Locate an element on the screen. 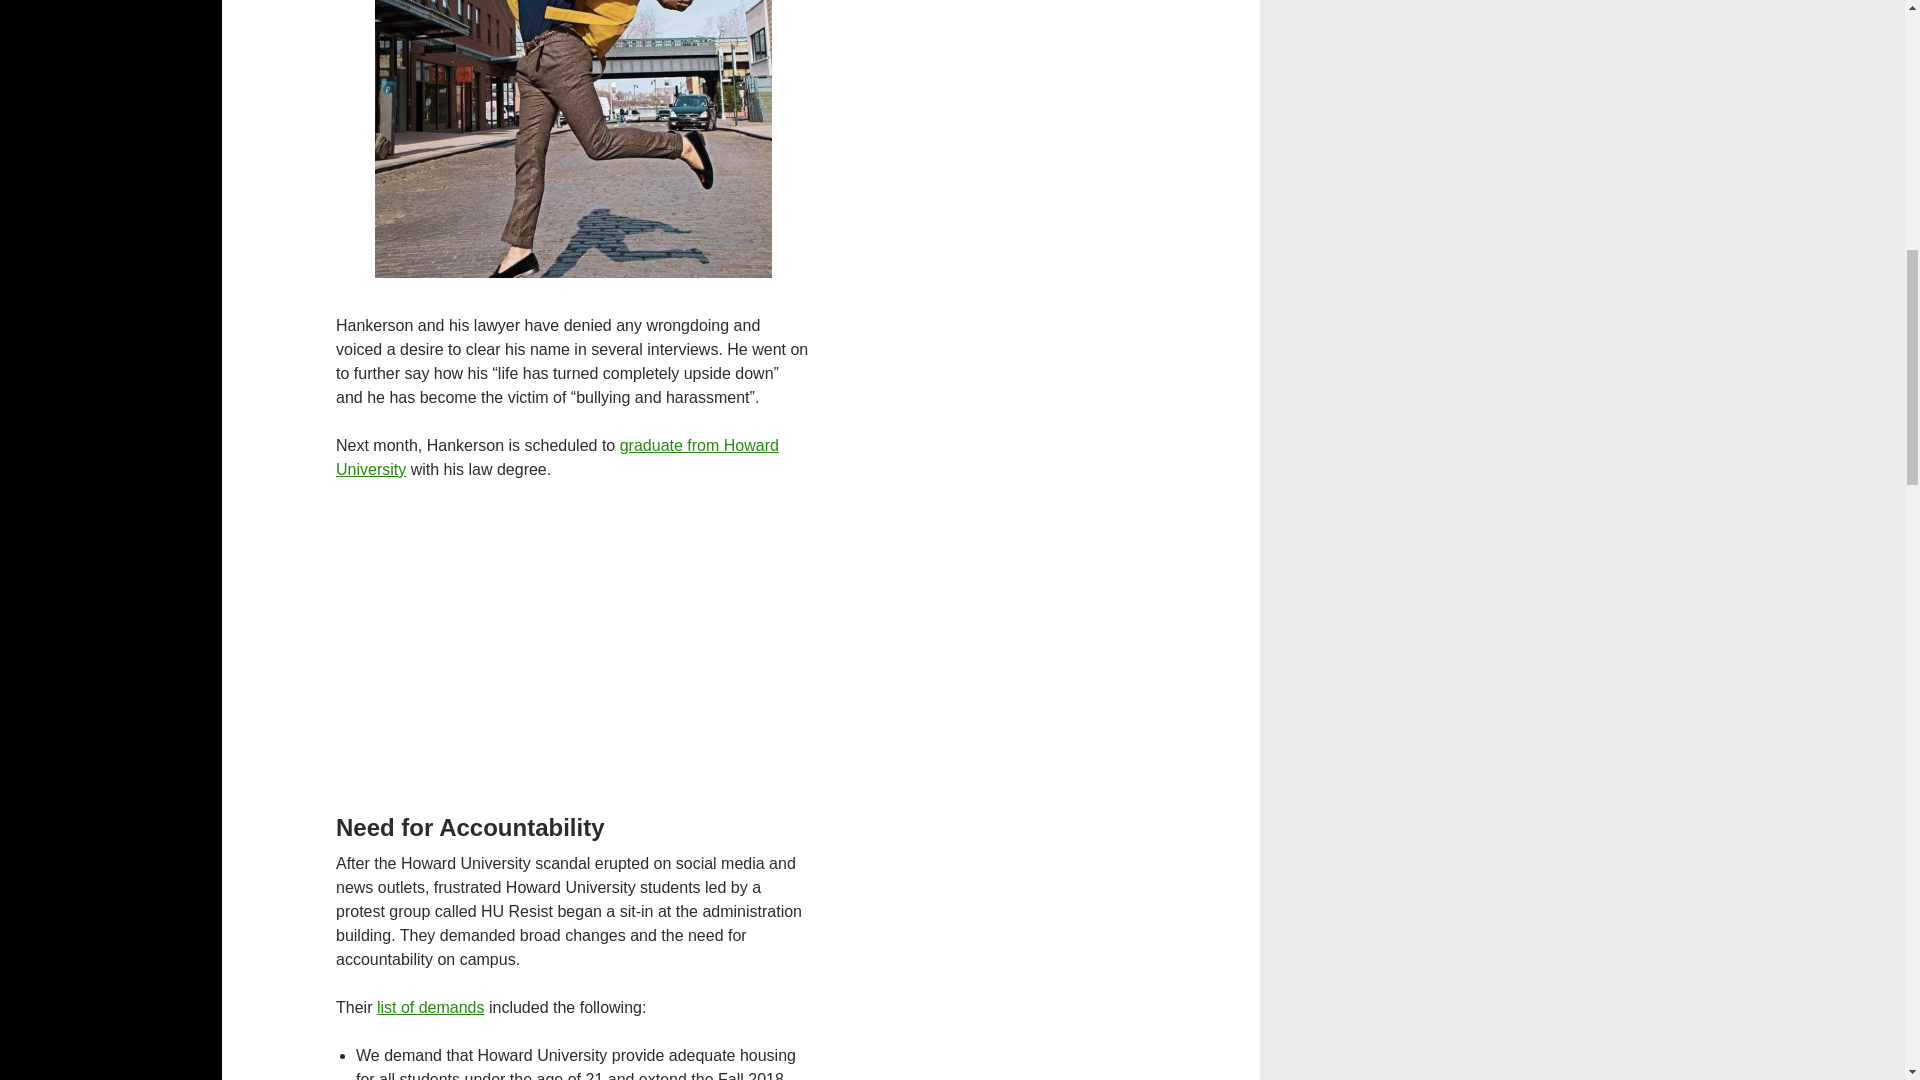 The image size is (1920, 1080). Howard Support is located at coordinates (558, 458).